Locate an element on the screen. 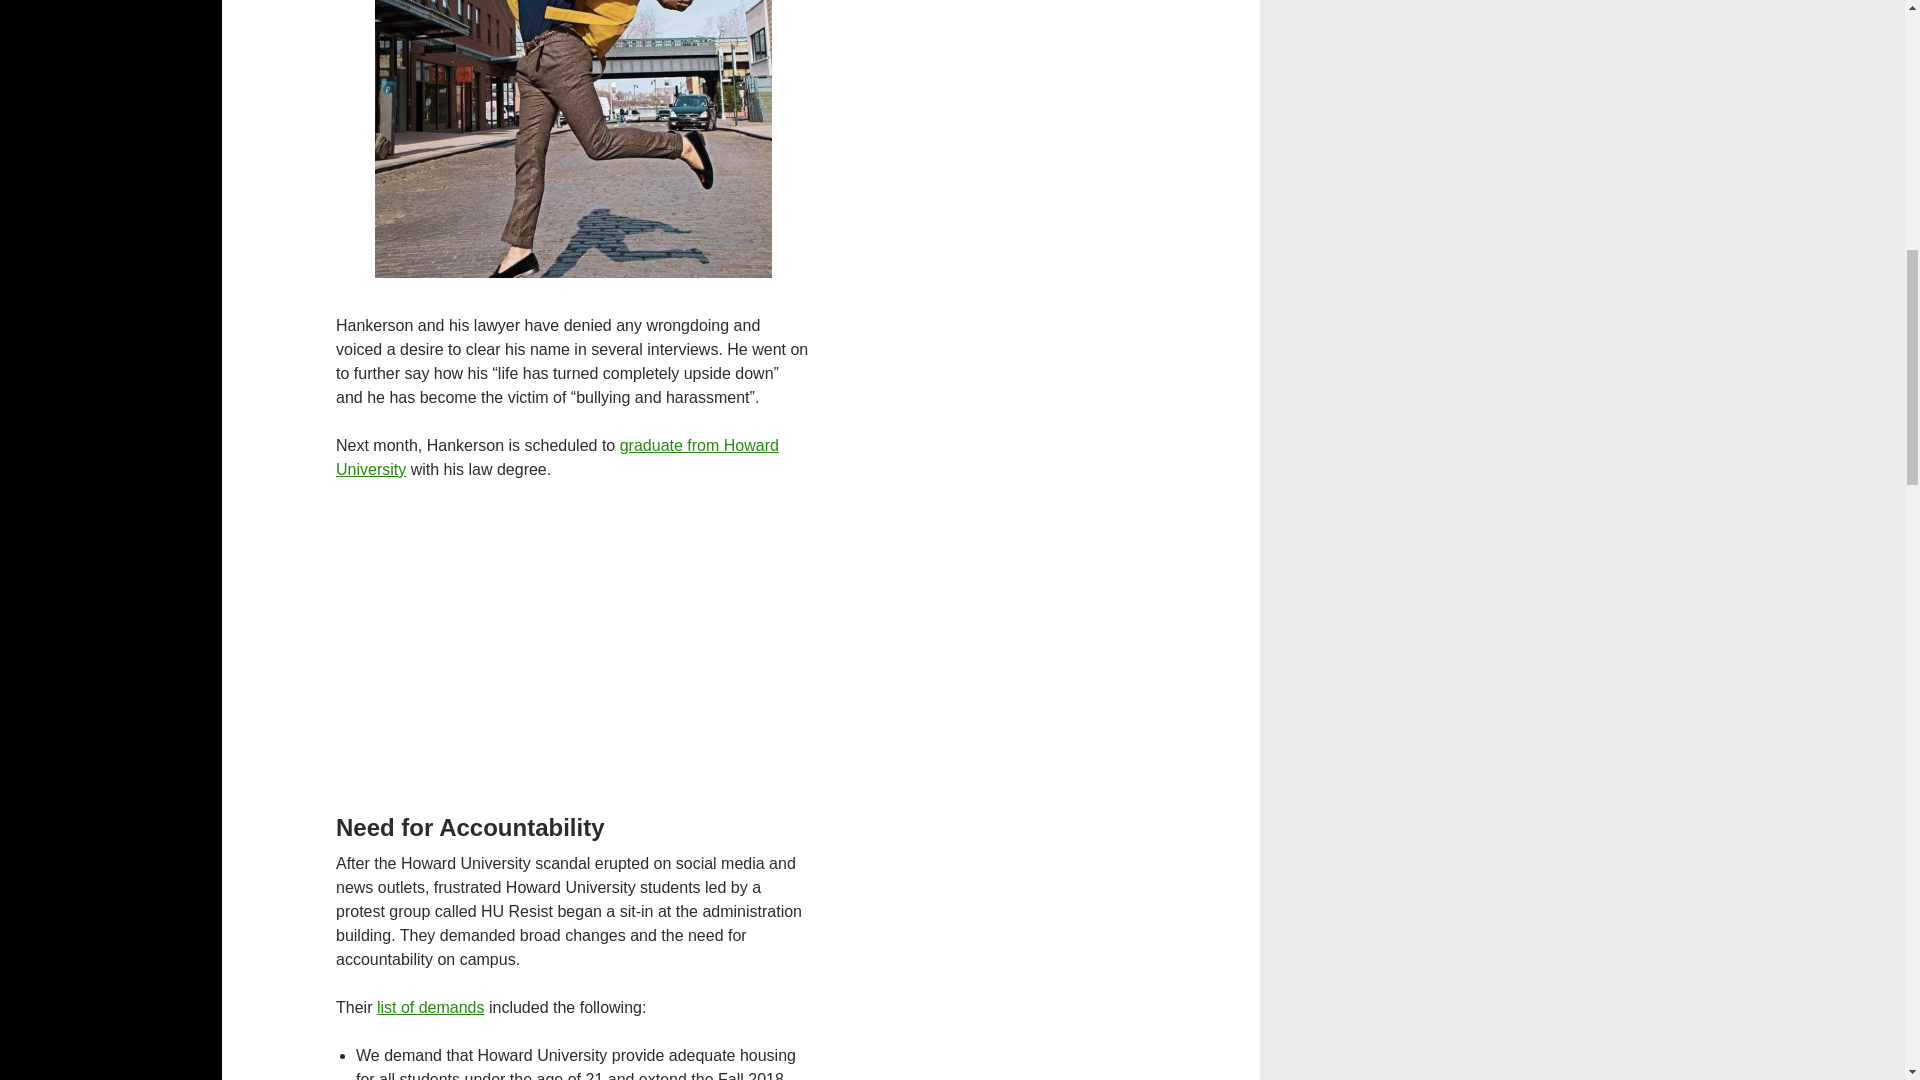 The image size is (1920, 1080). Howard Support is located at coordinates (558, 458).